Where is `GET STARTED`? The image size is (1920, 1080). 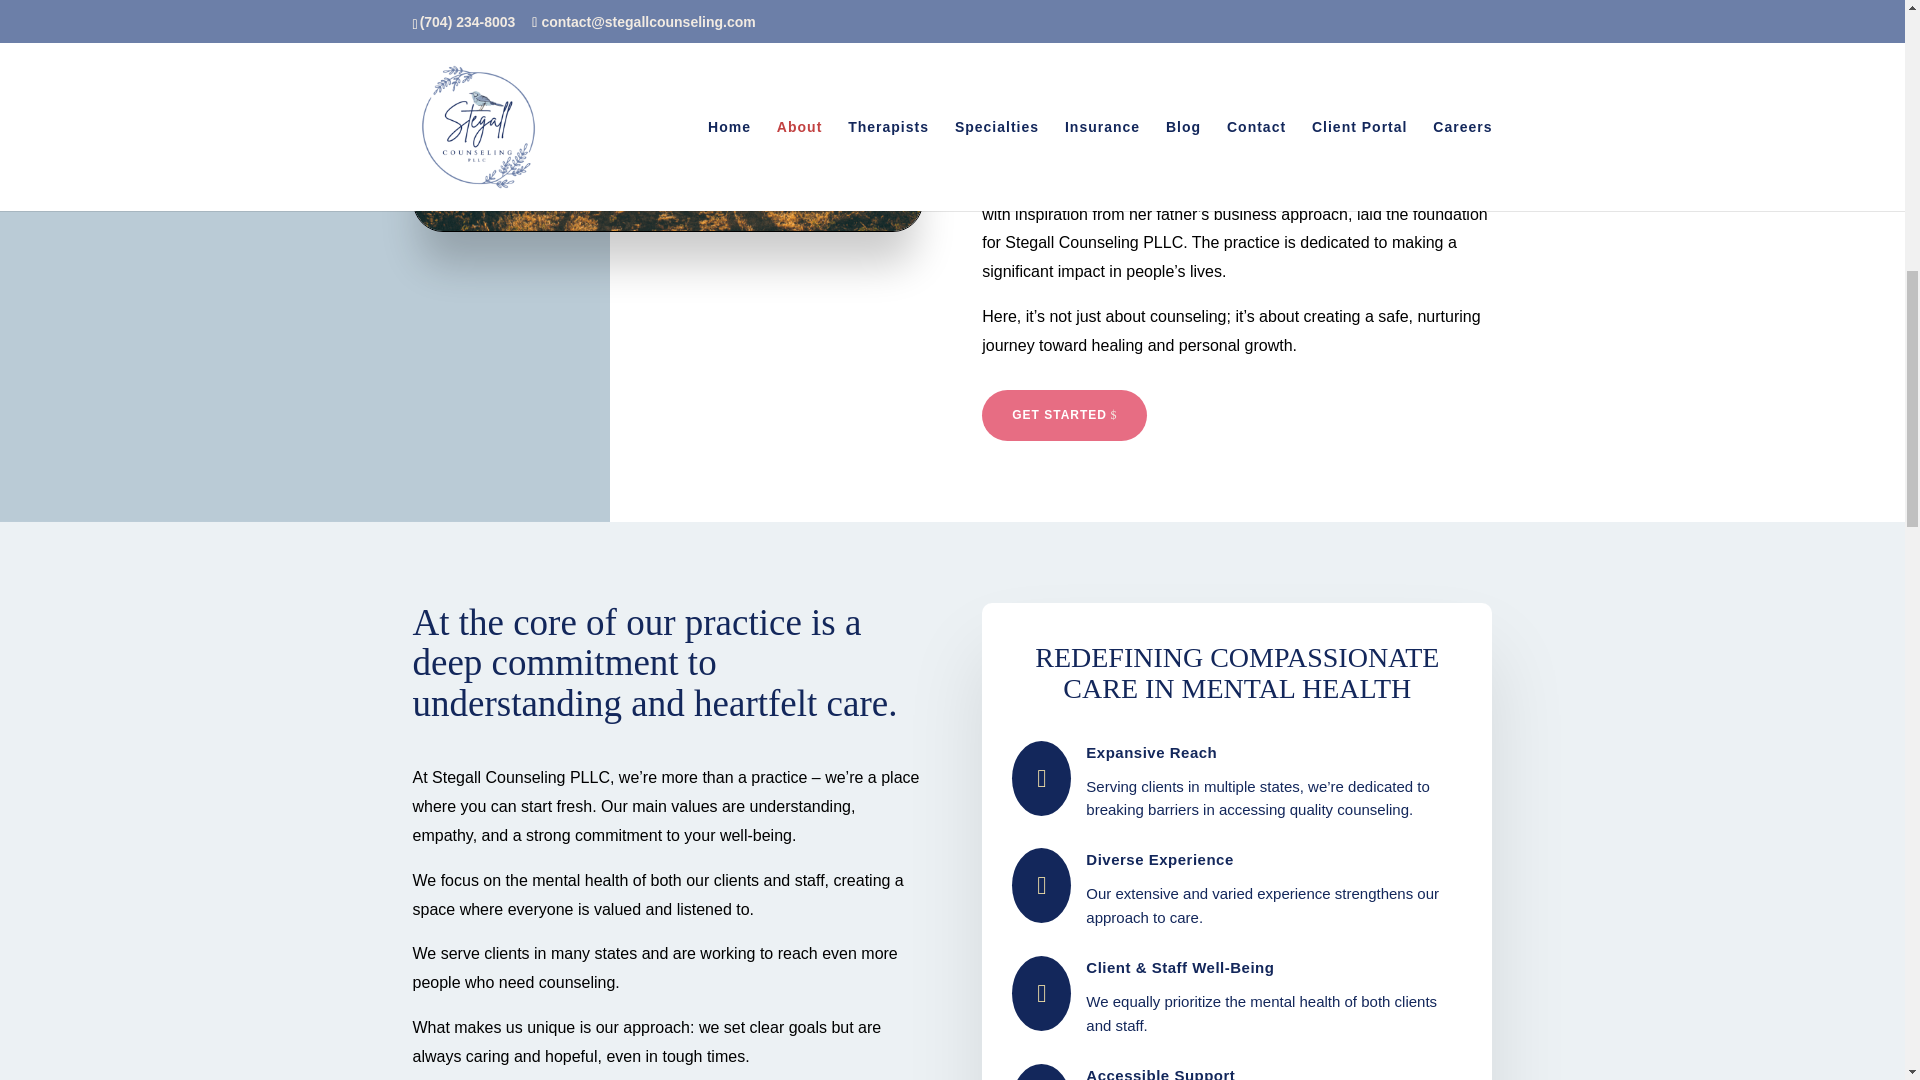 GET STARTED is located at coordinates (1064, 414).